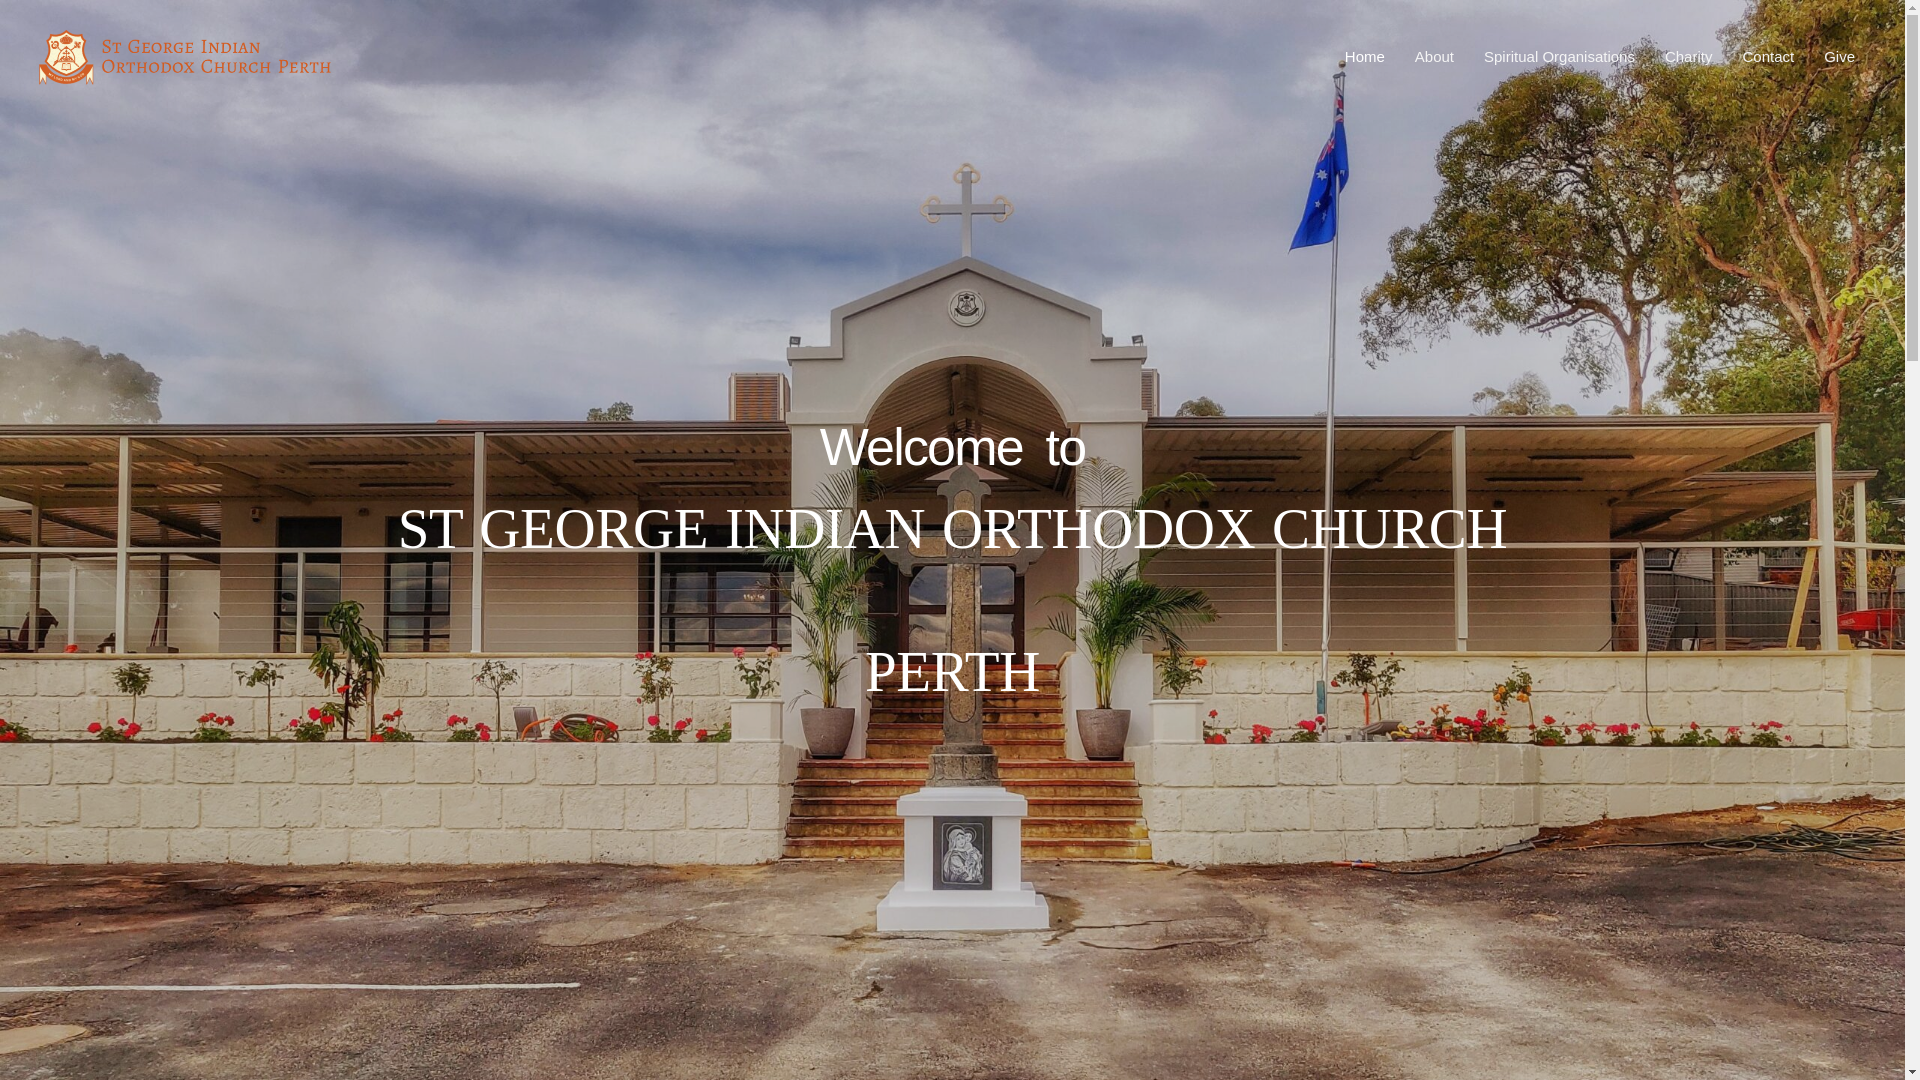 The image size is (1920, 1080). What do you see at coordinates (1768, 57) in the screenshot?
I see `Contact` at bounding box center [1768, 57].